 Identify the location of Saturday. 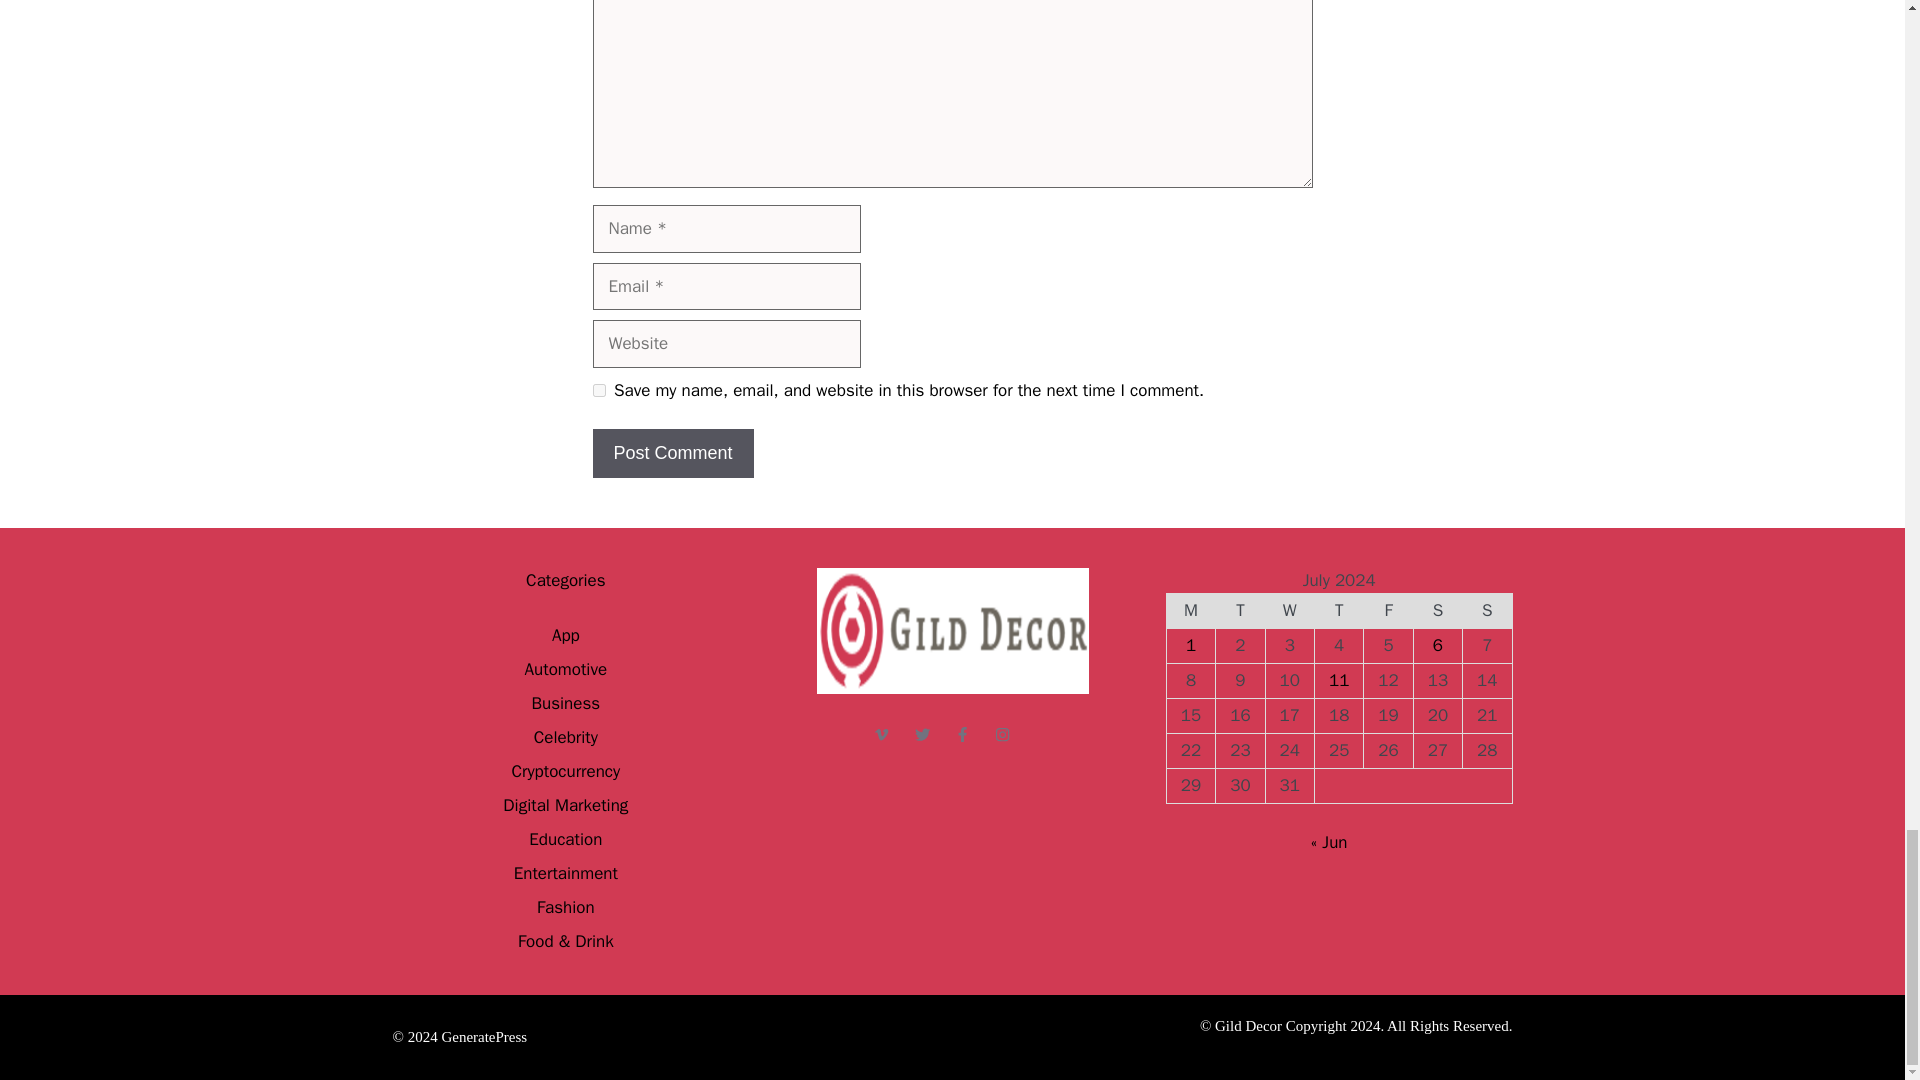
(1437, 611).